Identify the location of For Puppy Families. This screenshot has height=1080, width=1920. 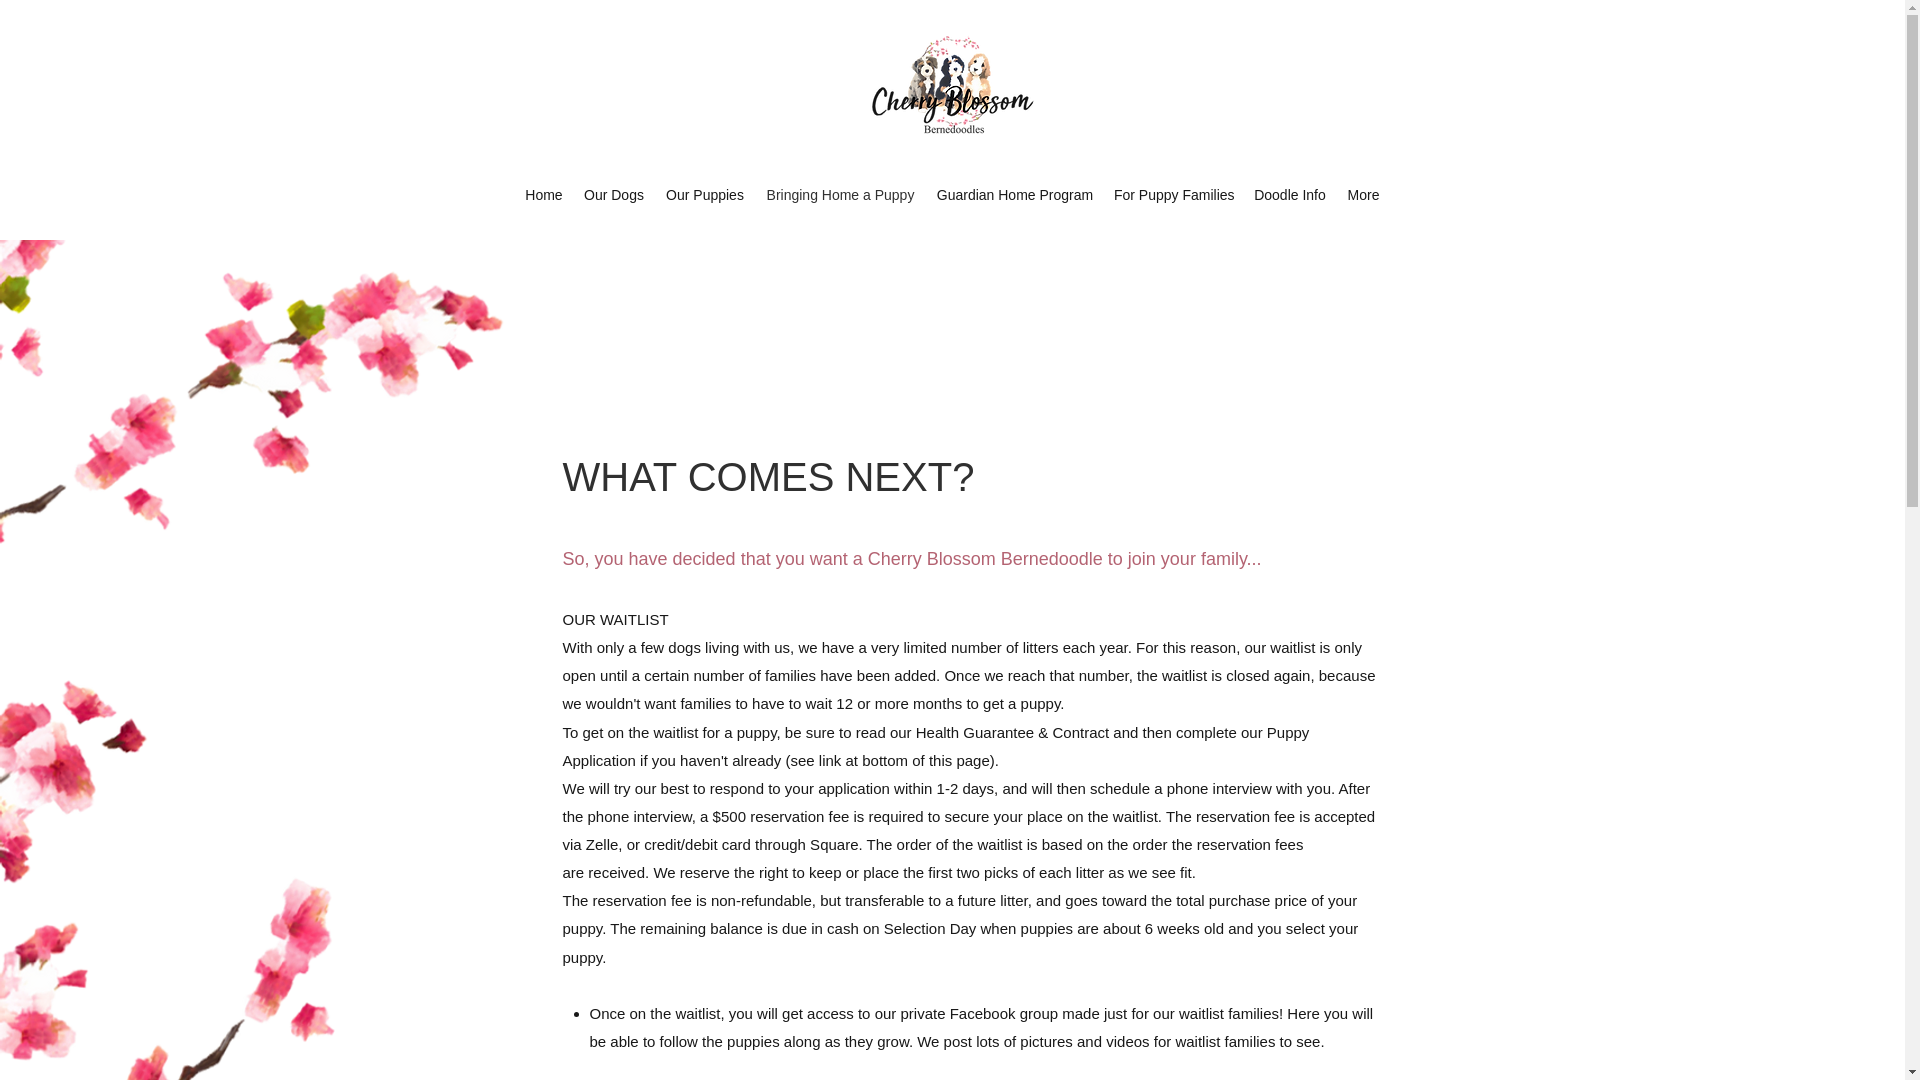
(1173, 194).